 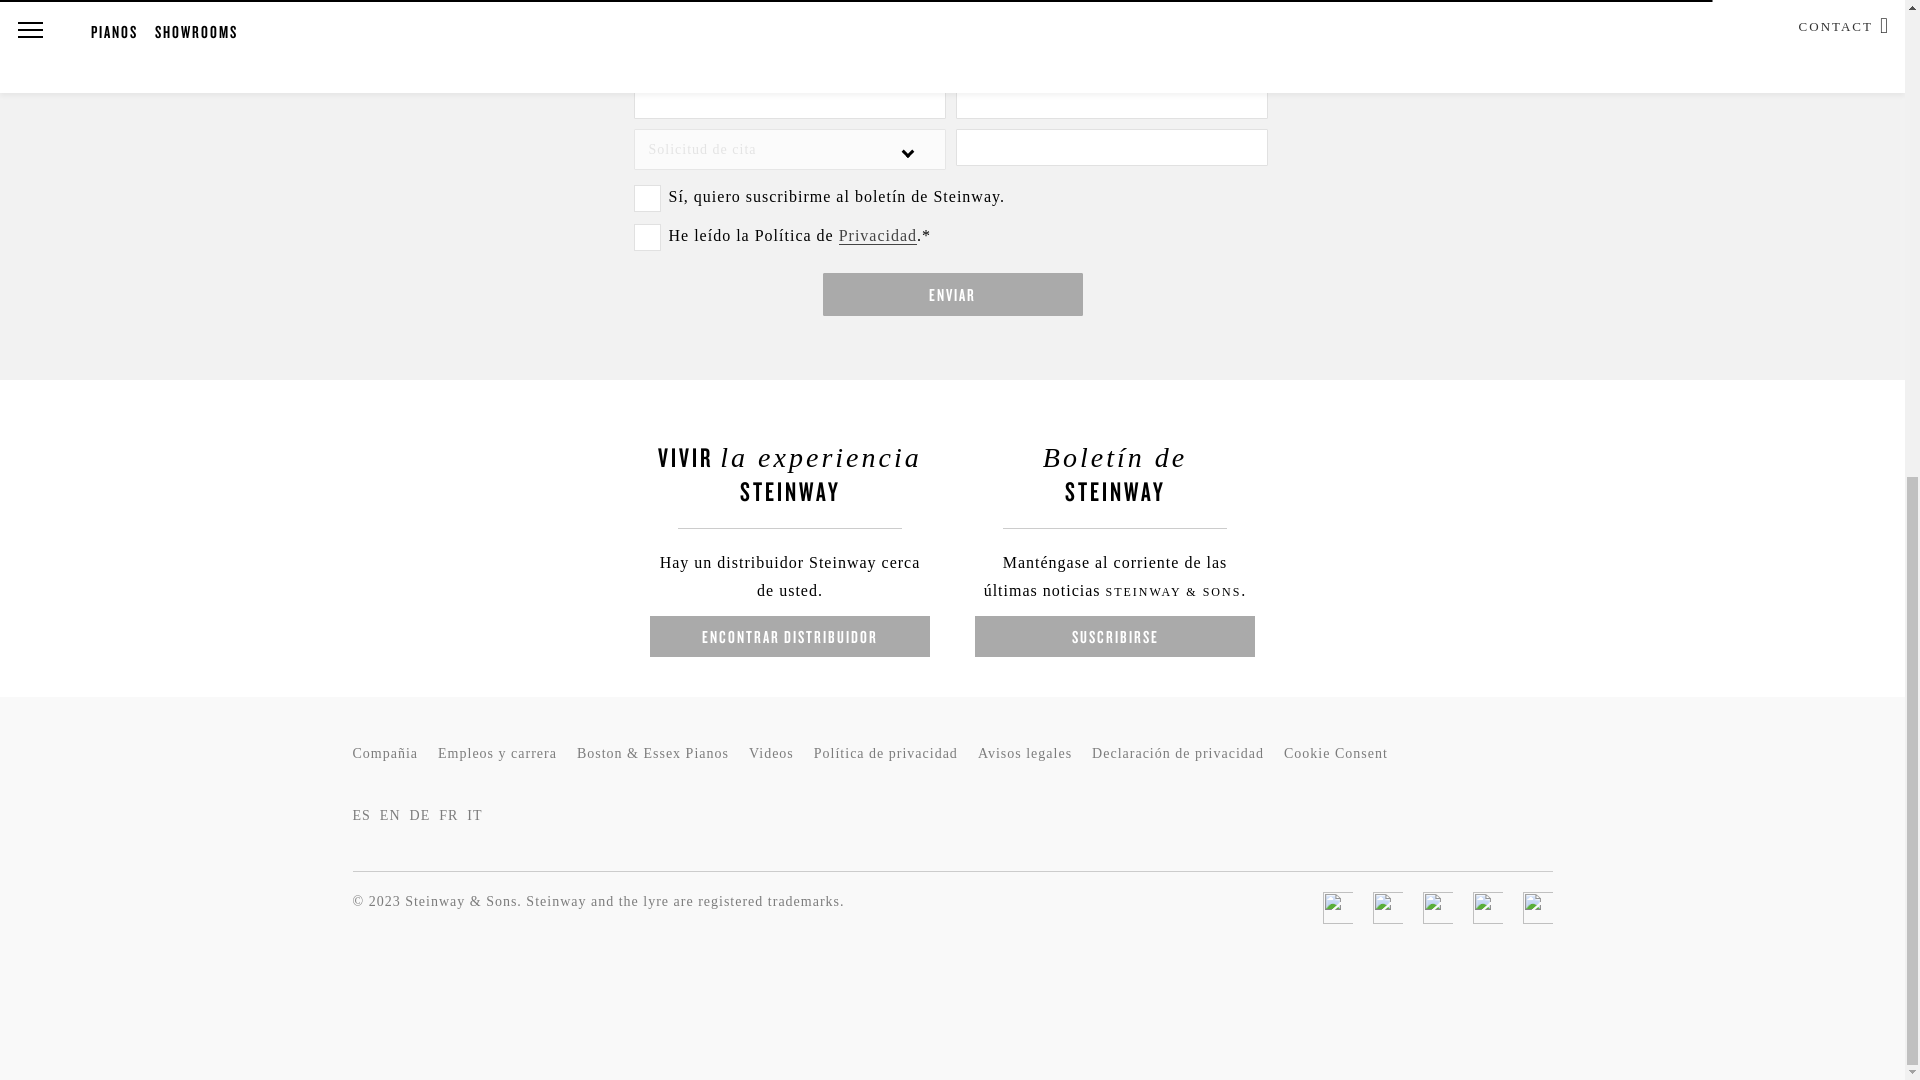 I want to click on Opens internal link in current window, so click(x=878, y=236).